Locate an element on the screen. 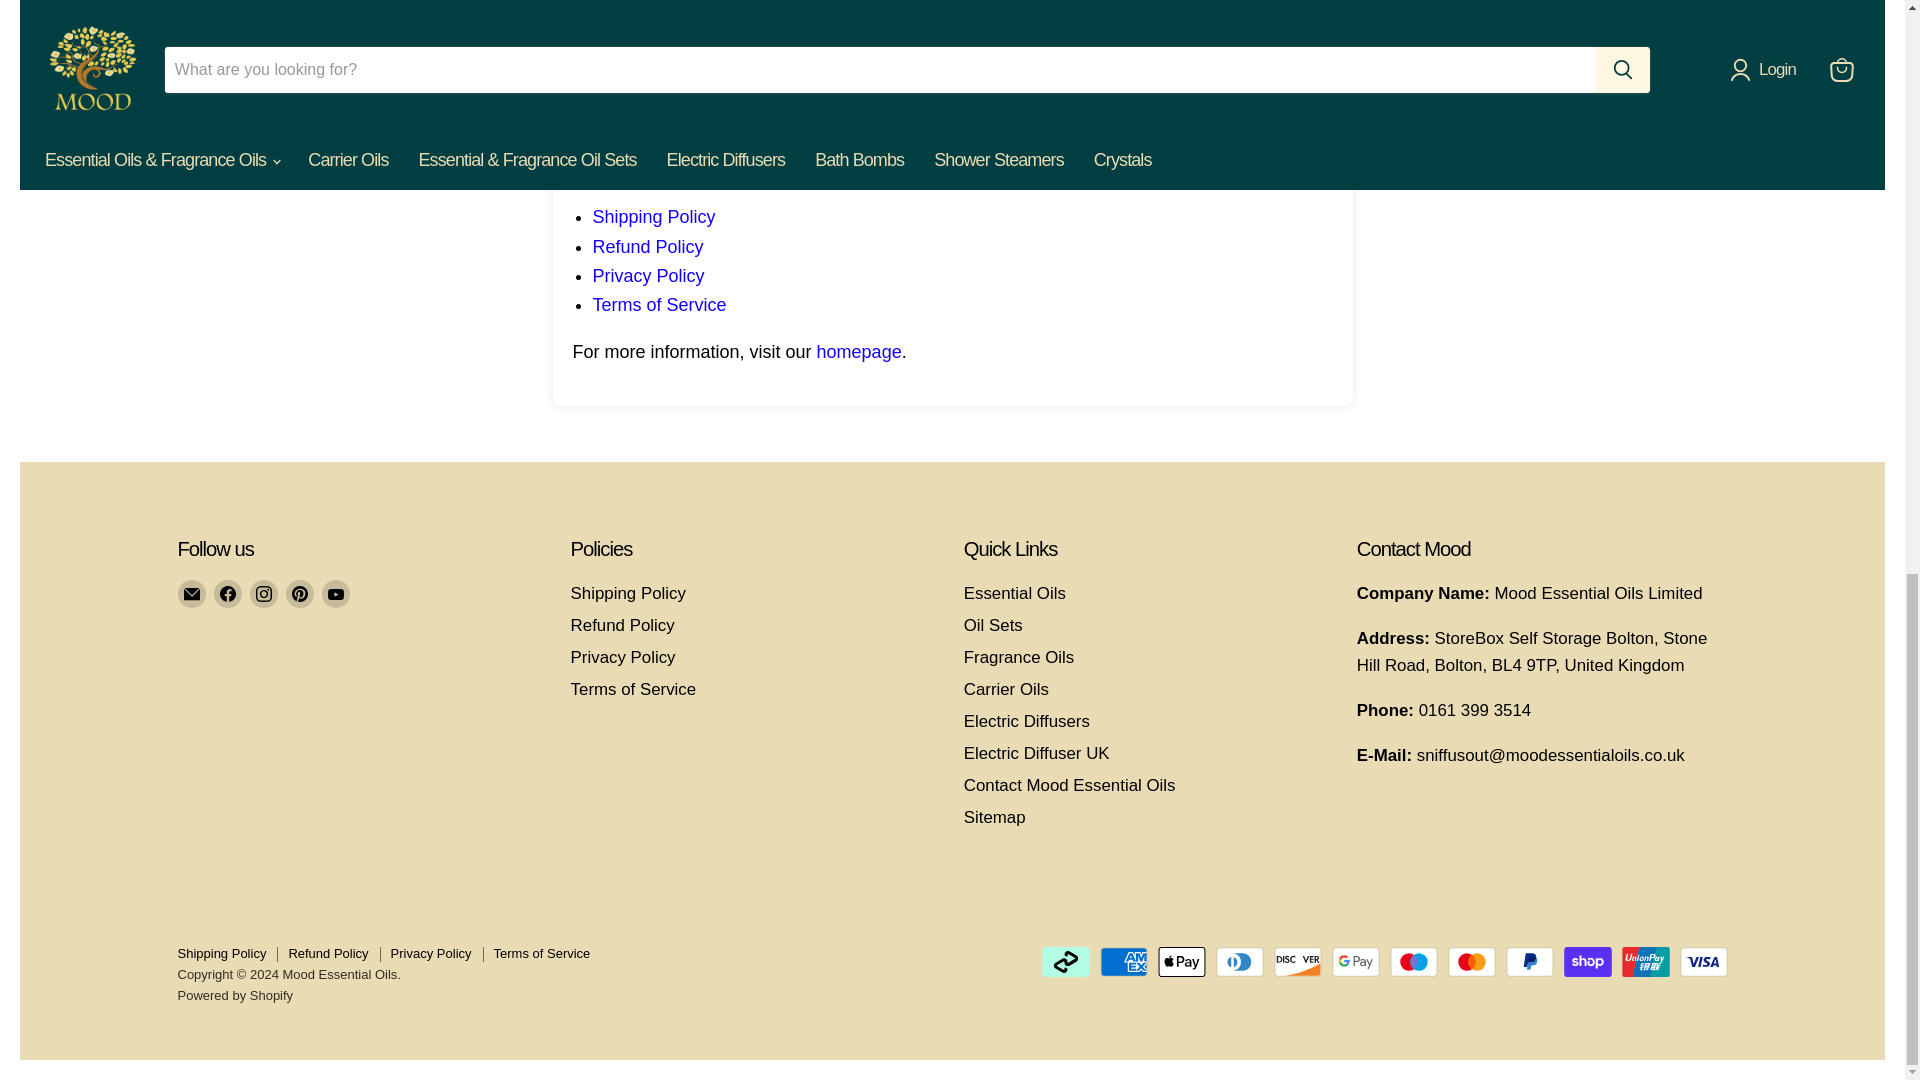 Image resolution: width=1920 pixels, height=1080 pixels. YouTube is located at coordinates (336, 594).